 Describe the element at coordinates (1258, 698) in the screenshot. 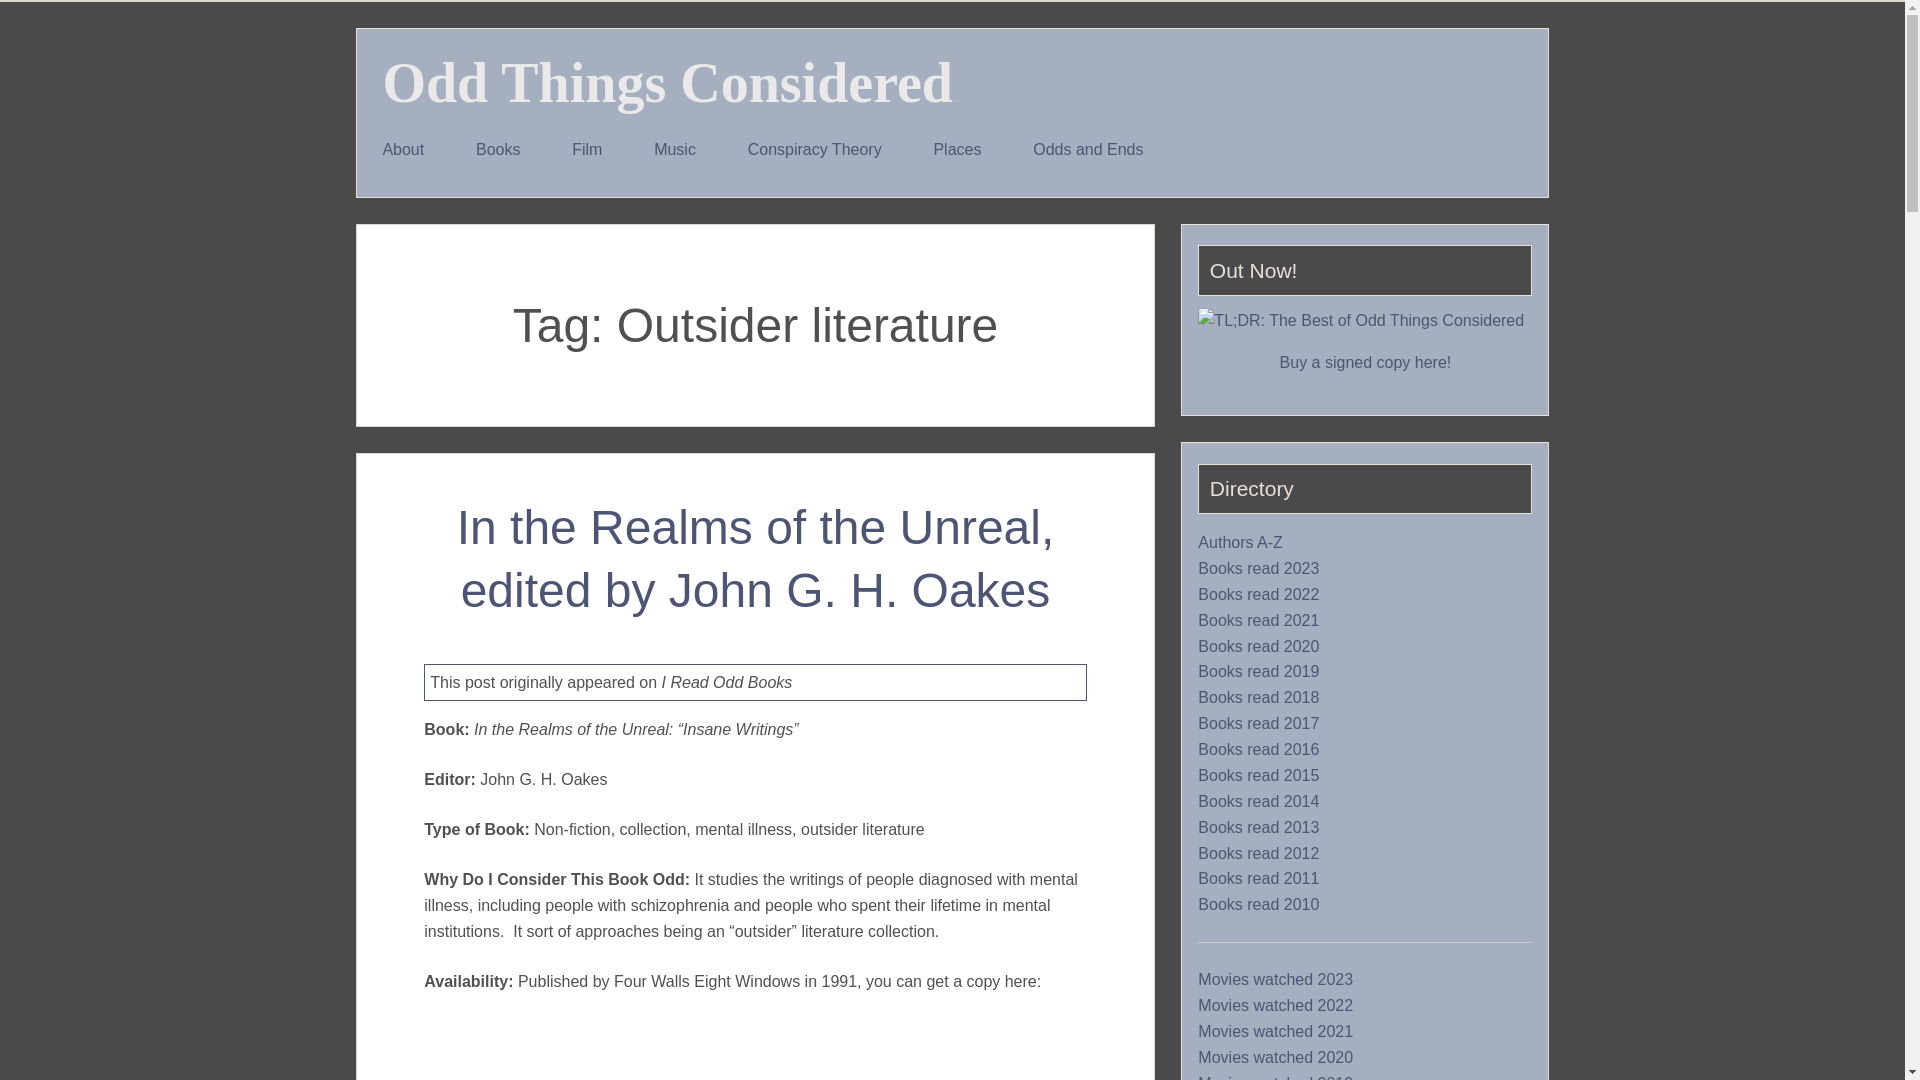

I see `Books read 2018` at that location.